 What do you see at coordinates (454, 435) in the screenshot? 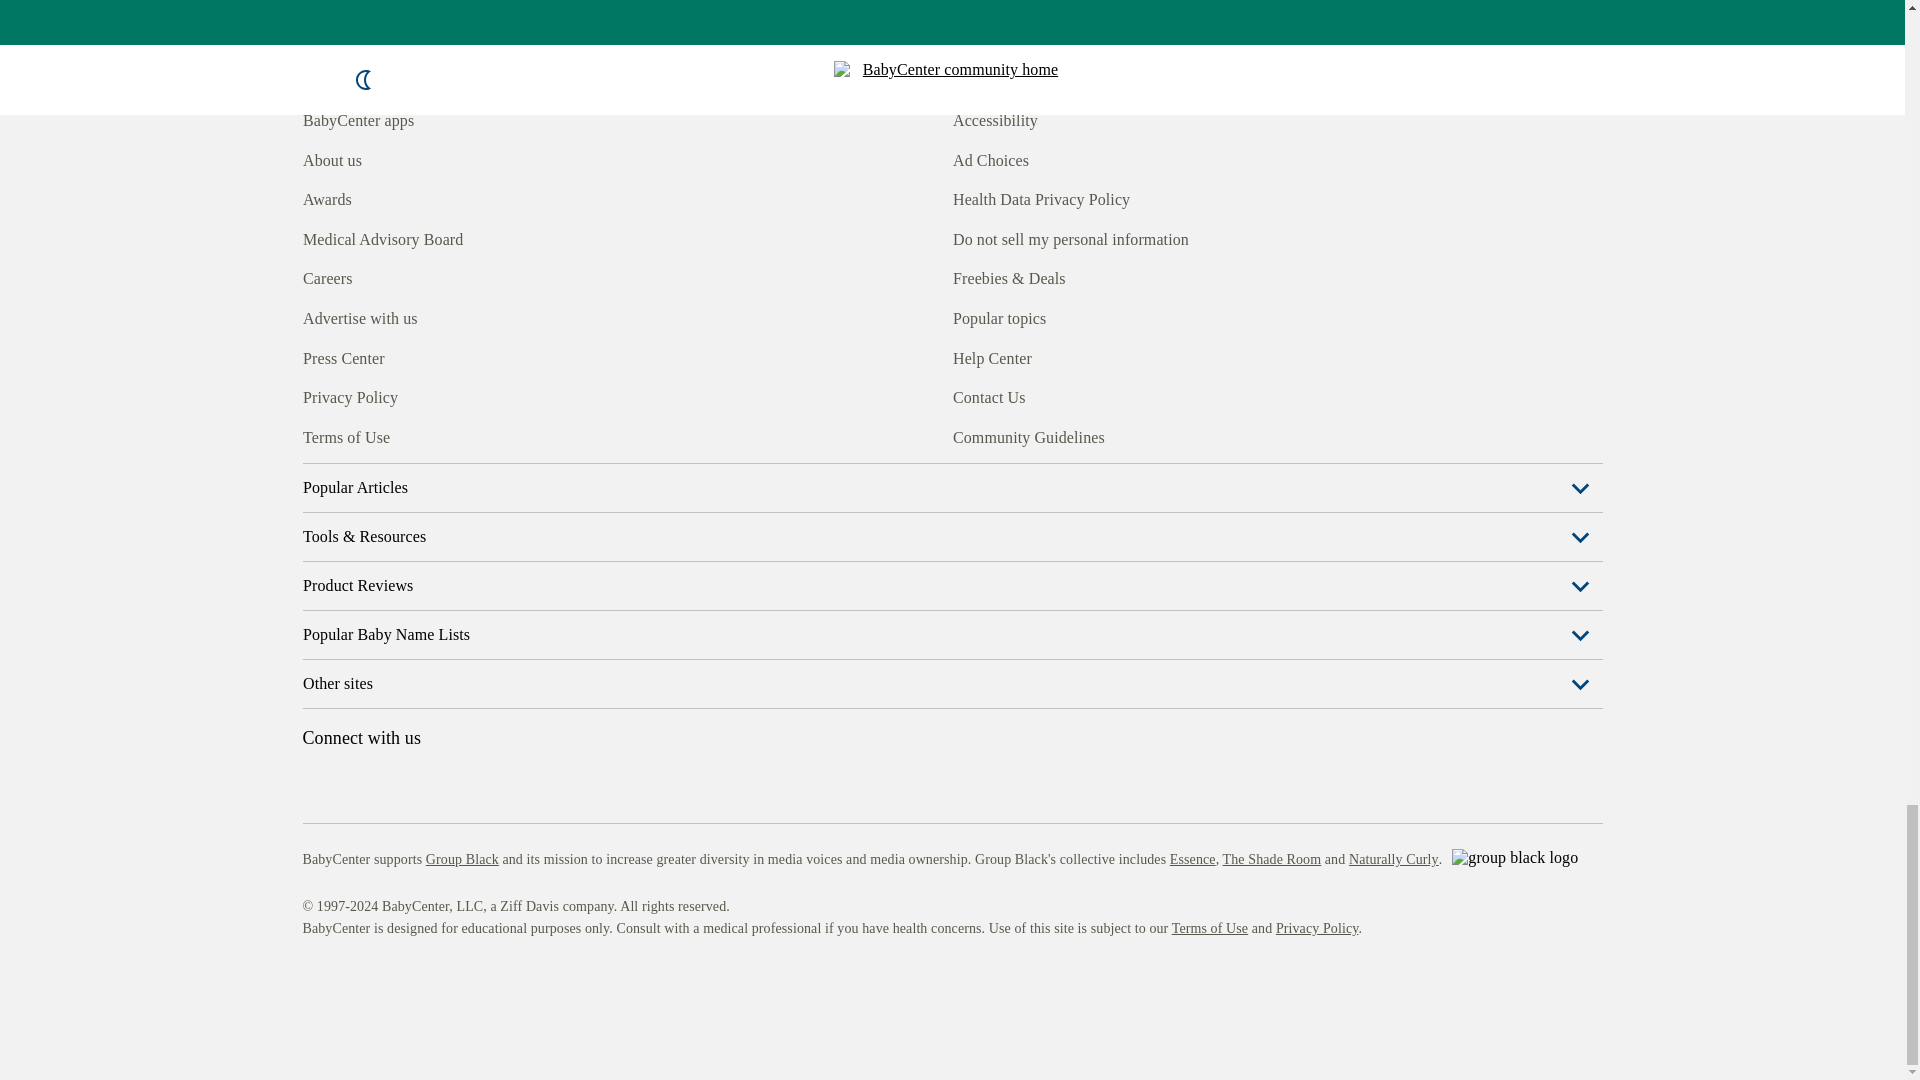
I see `BabyCenter YouTube channel` at bounding box center [454, 435].